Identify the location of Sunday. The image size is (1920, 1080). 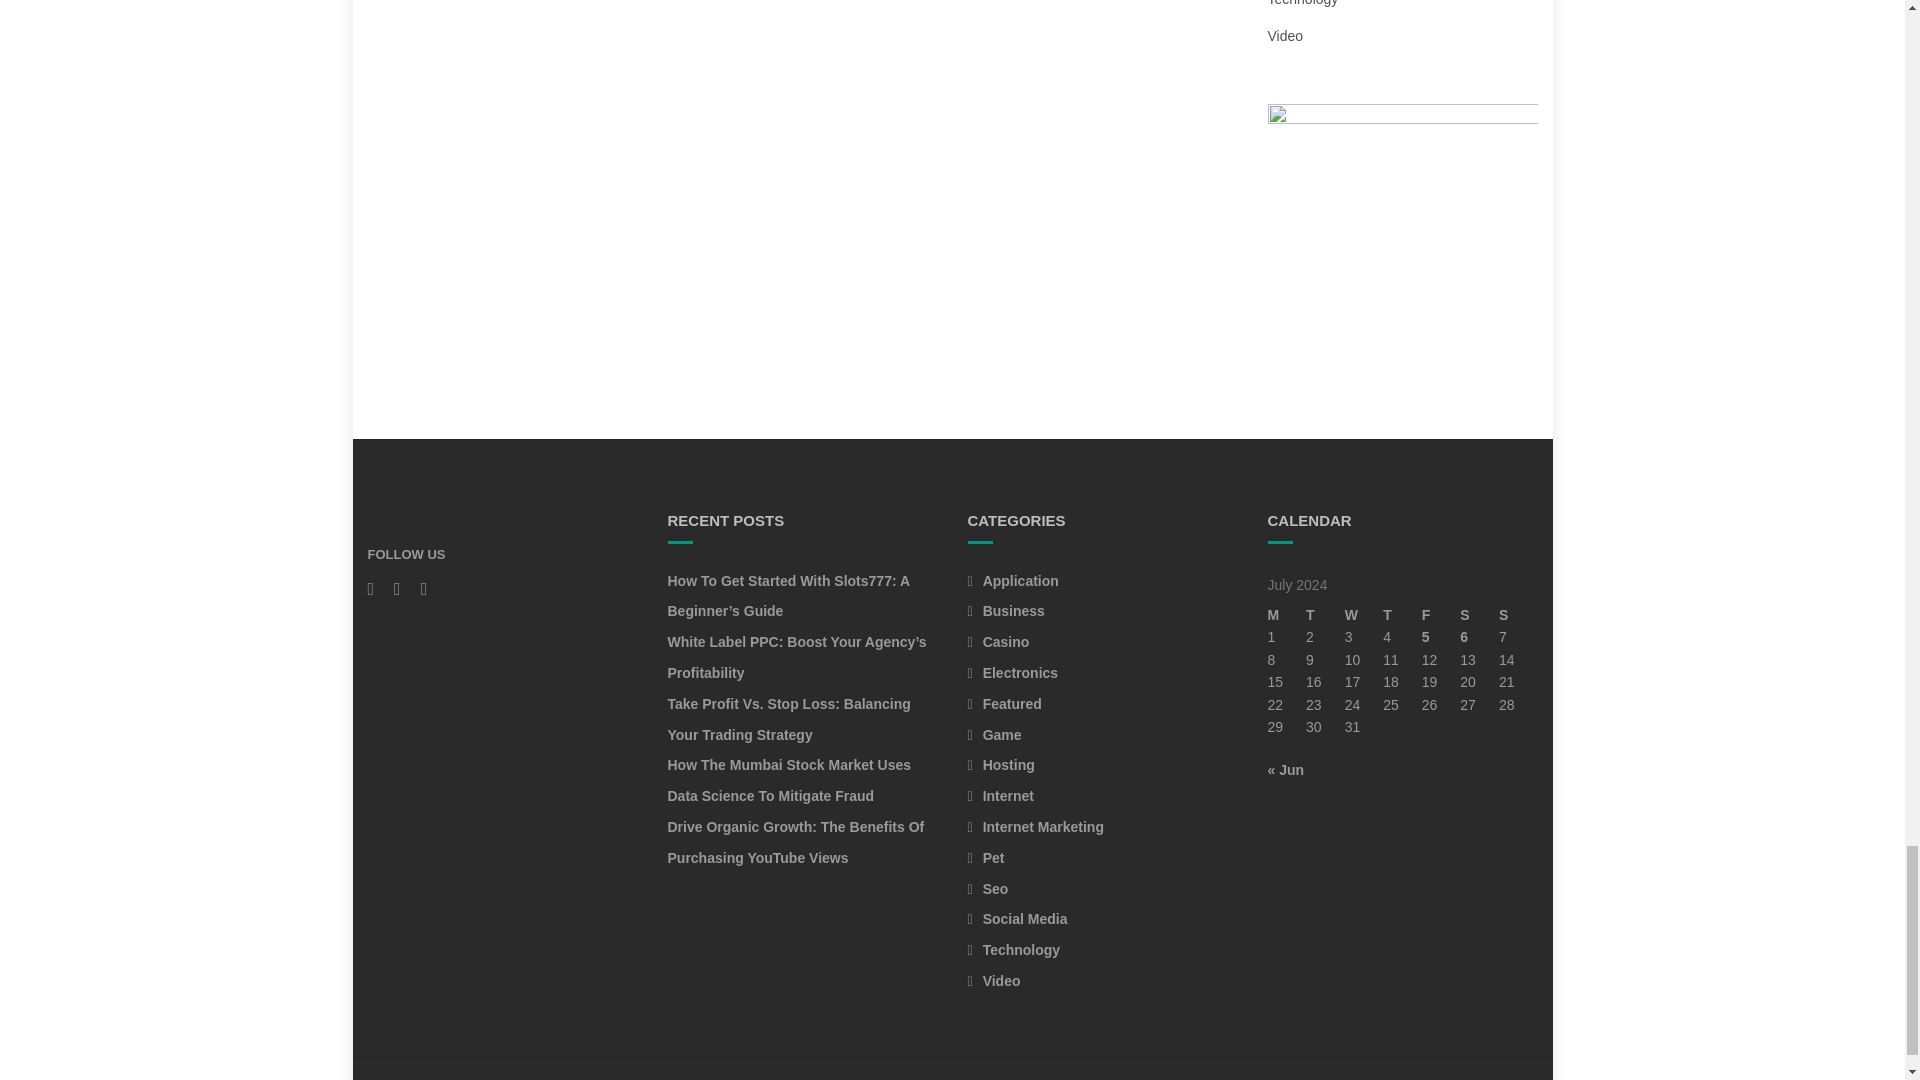
(1518, 614).